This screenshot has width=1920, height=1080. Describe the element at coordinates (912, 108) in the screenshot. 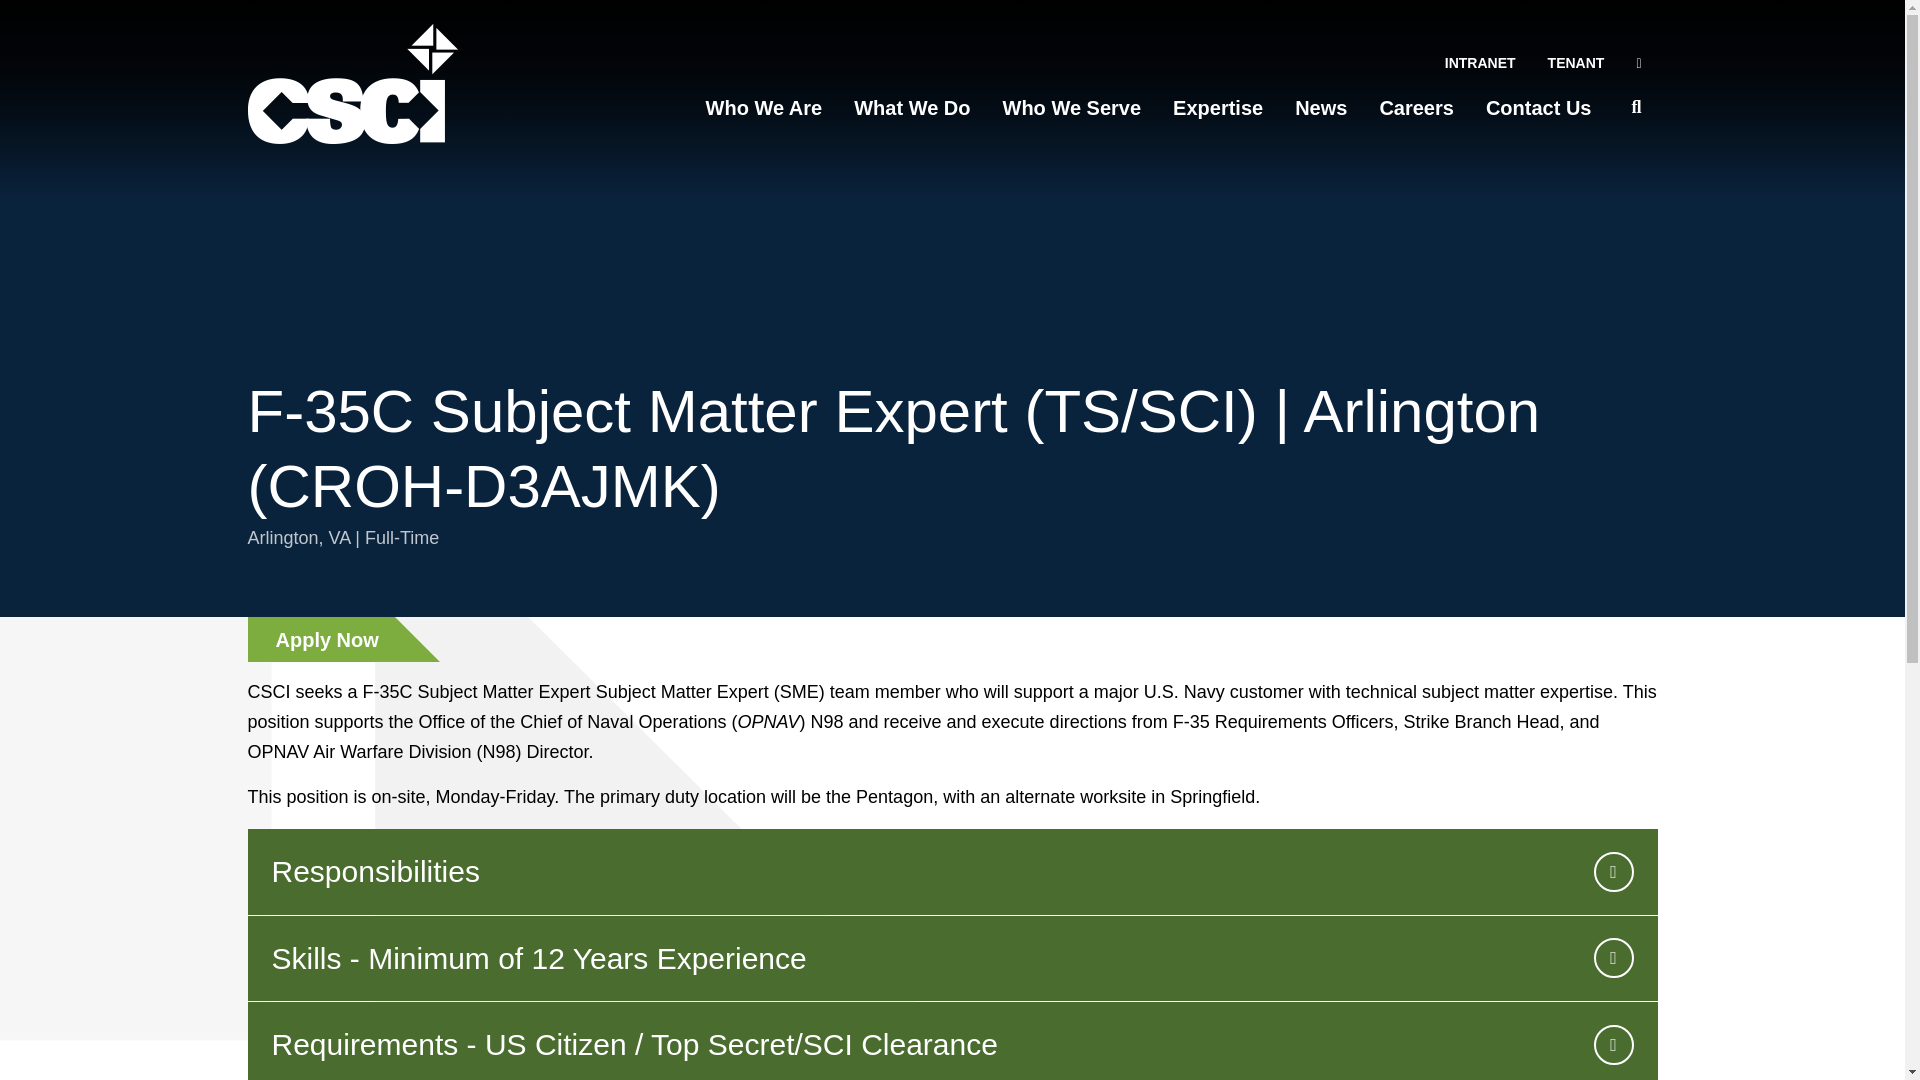

I see `What We Do` at that location.